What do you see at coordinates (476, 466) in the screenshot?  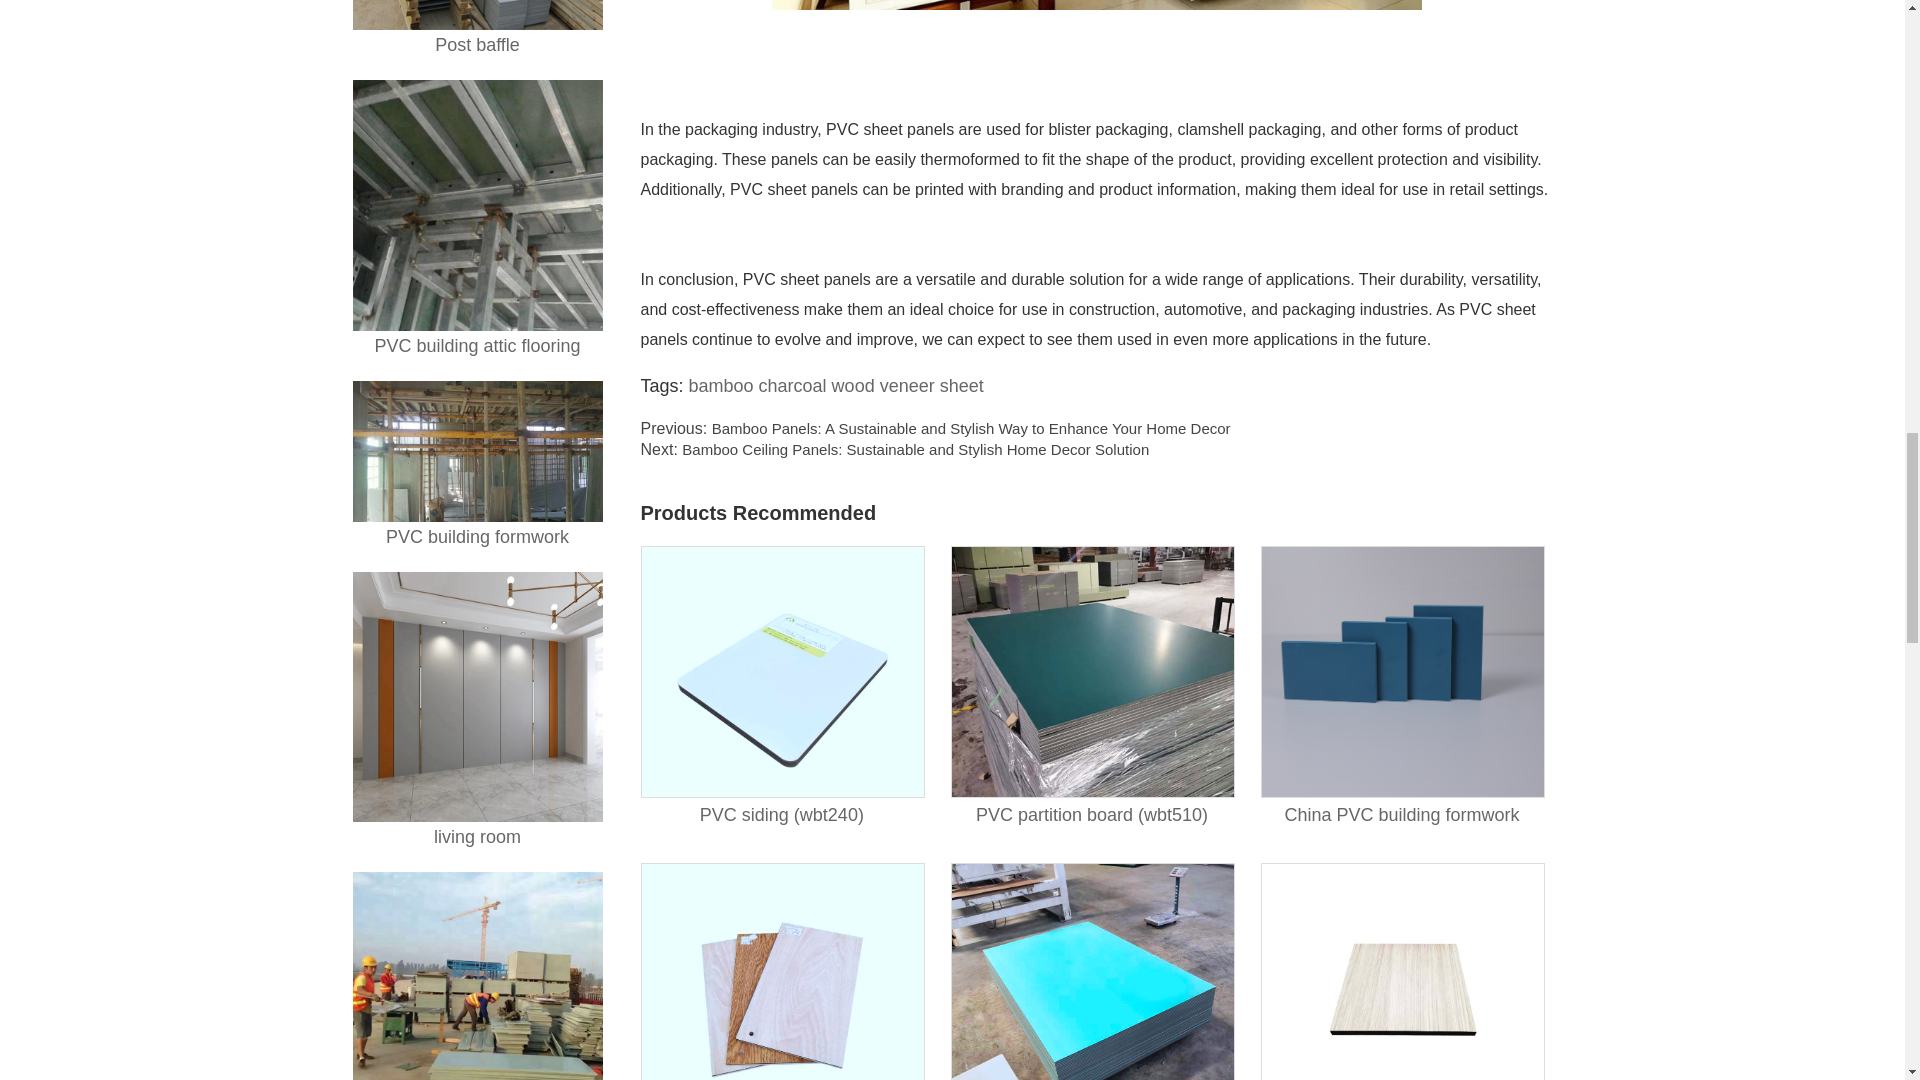 I see `PVC building formwork` at bounding box center [476, 466].